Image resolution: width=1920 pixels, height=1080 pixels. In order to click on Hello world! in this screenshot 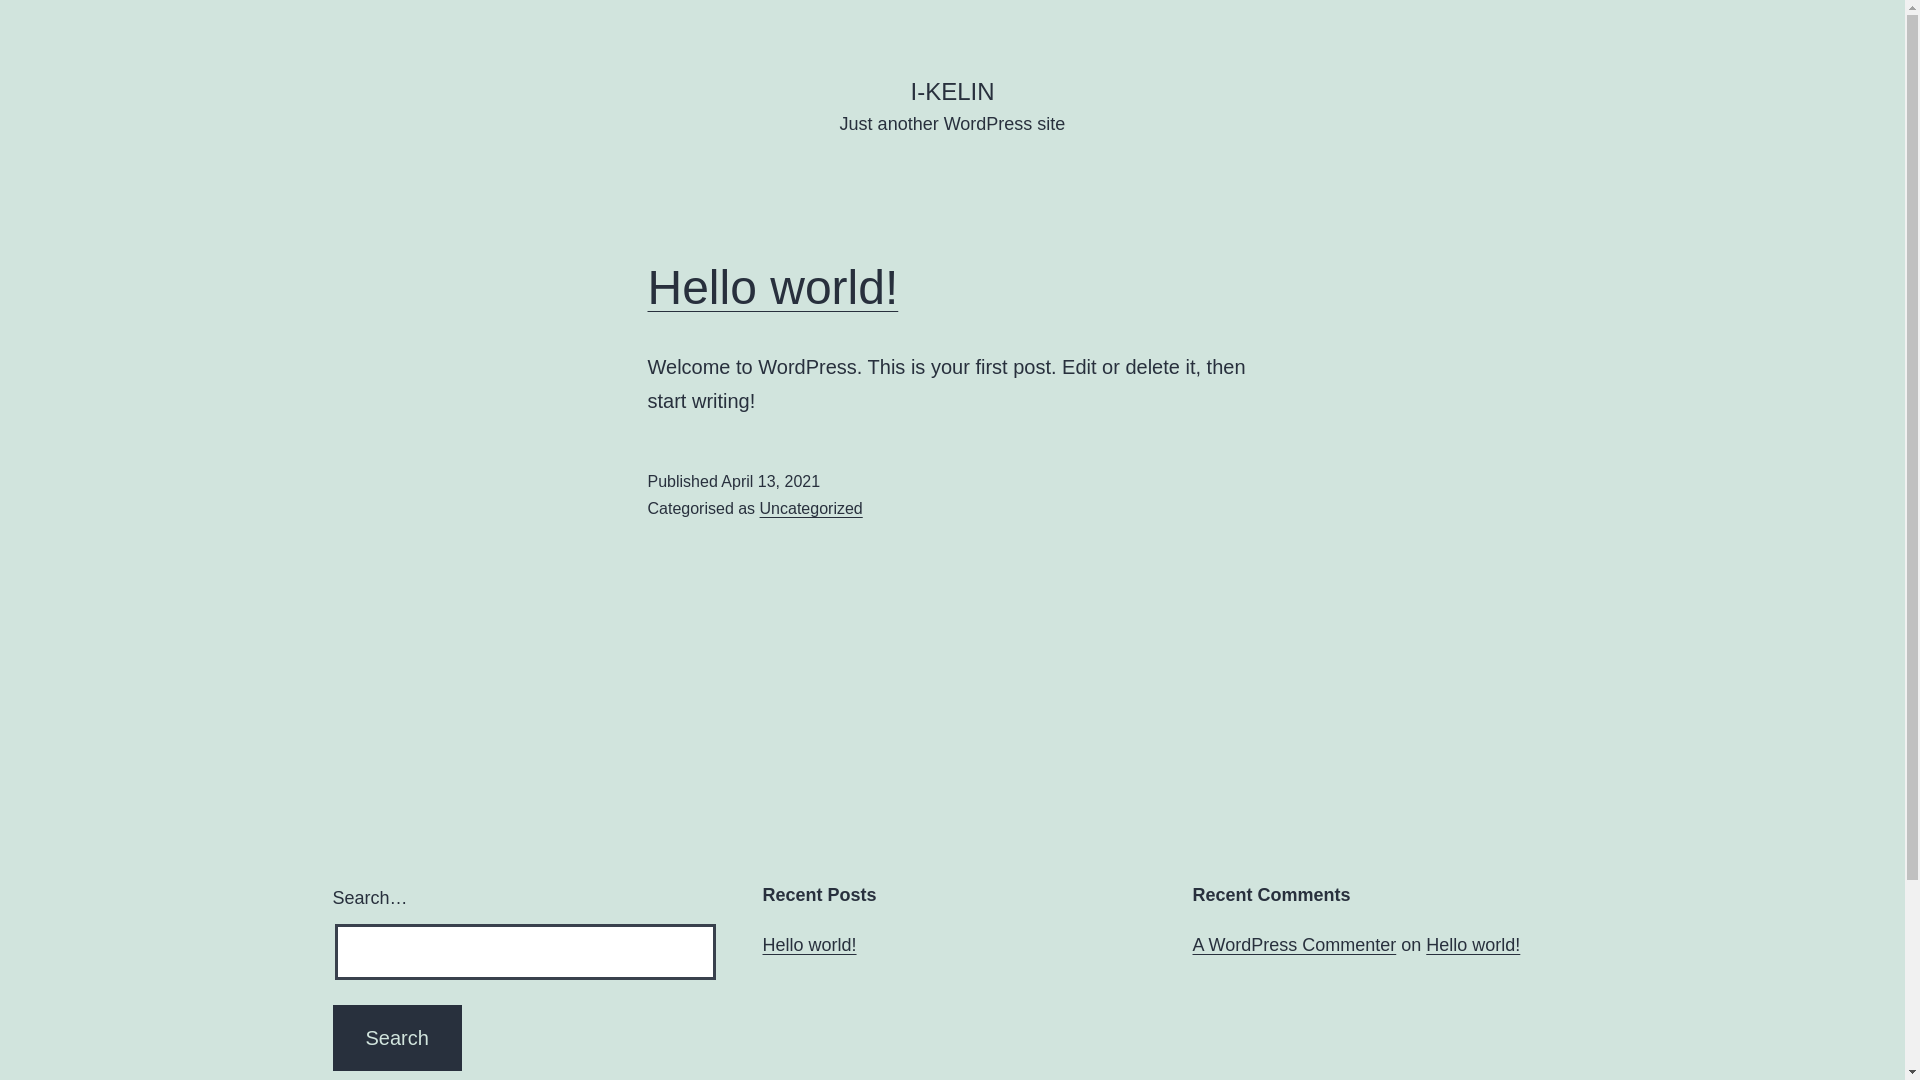, I will do `click(809, 945)`.